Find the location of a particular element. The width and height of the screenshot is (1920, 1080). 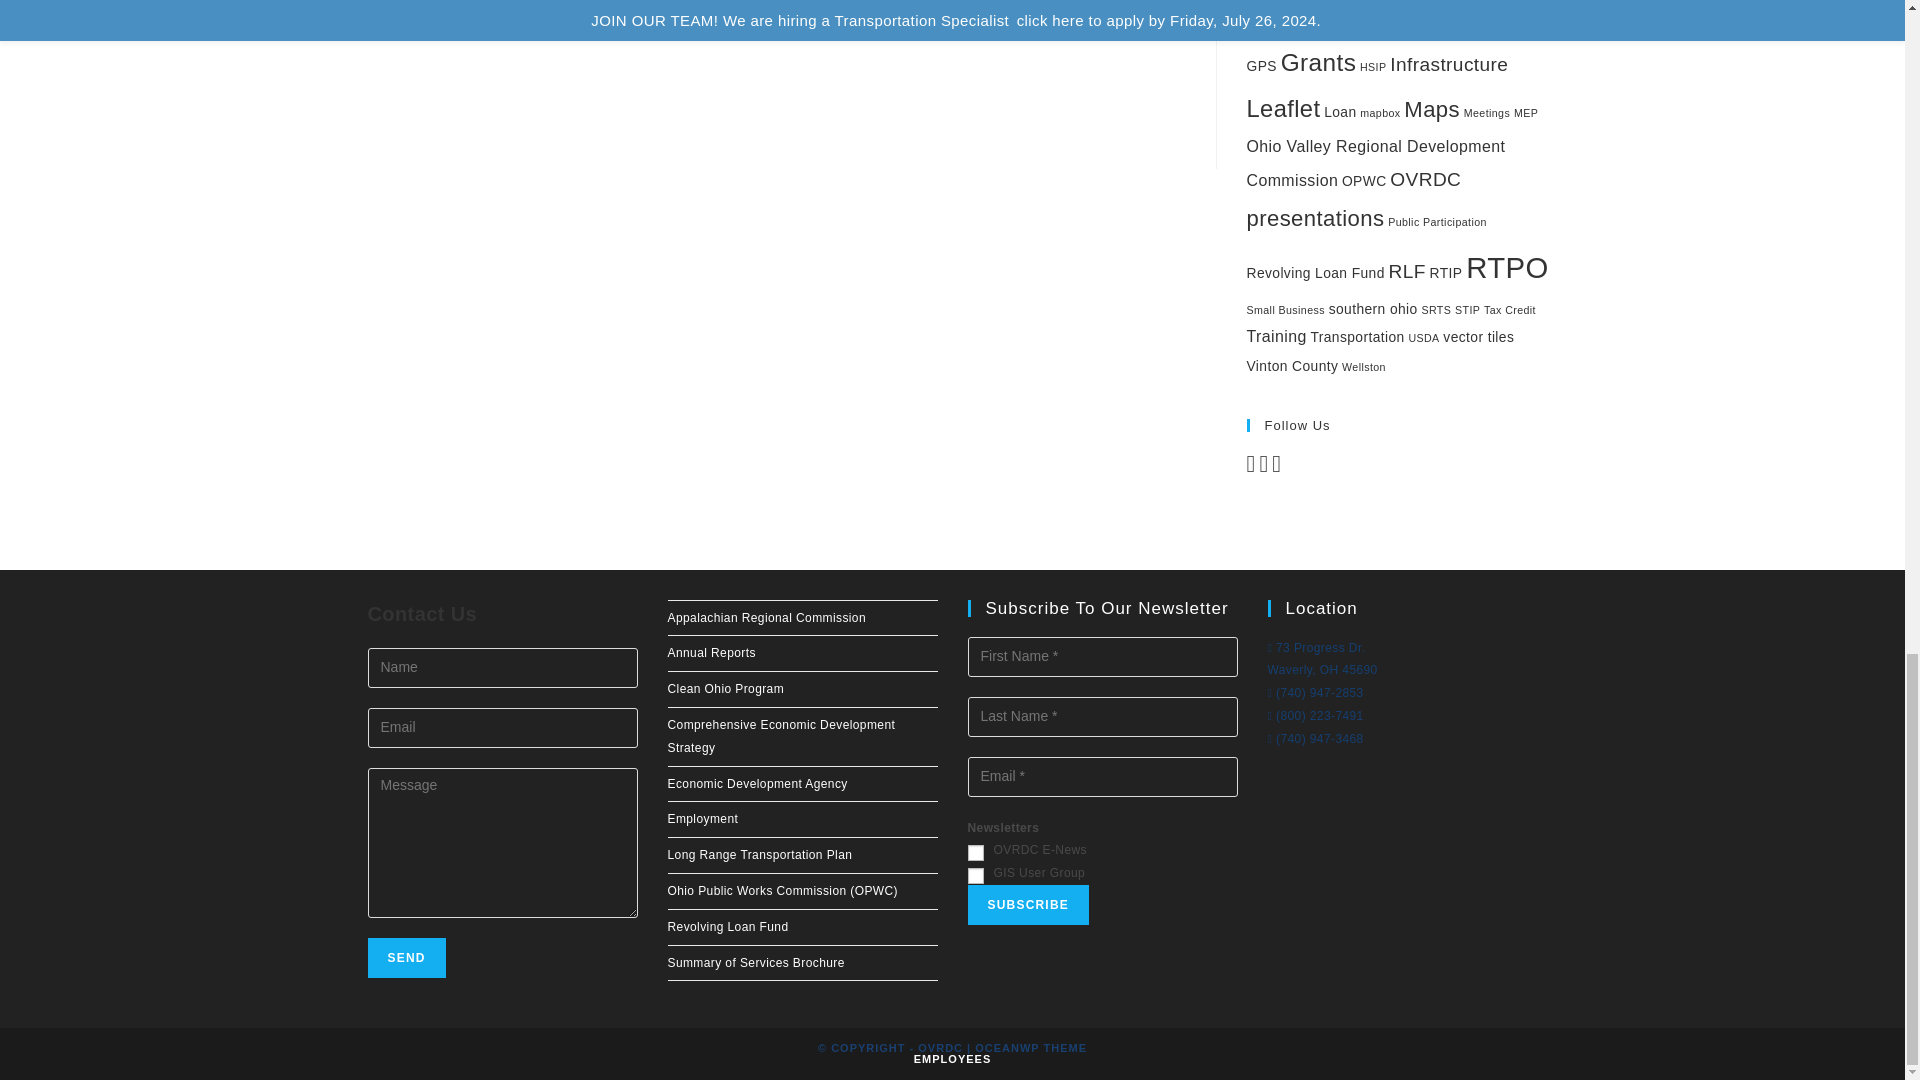

2 is located at coordinates (975, 876).